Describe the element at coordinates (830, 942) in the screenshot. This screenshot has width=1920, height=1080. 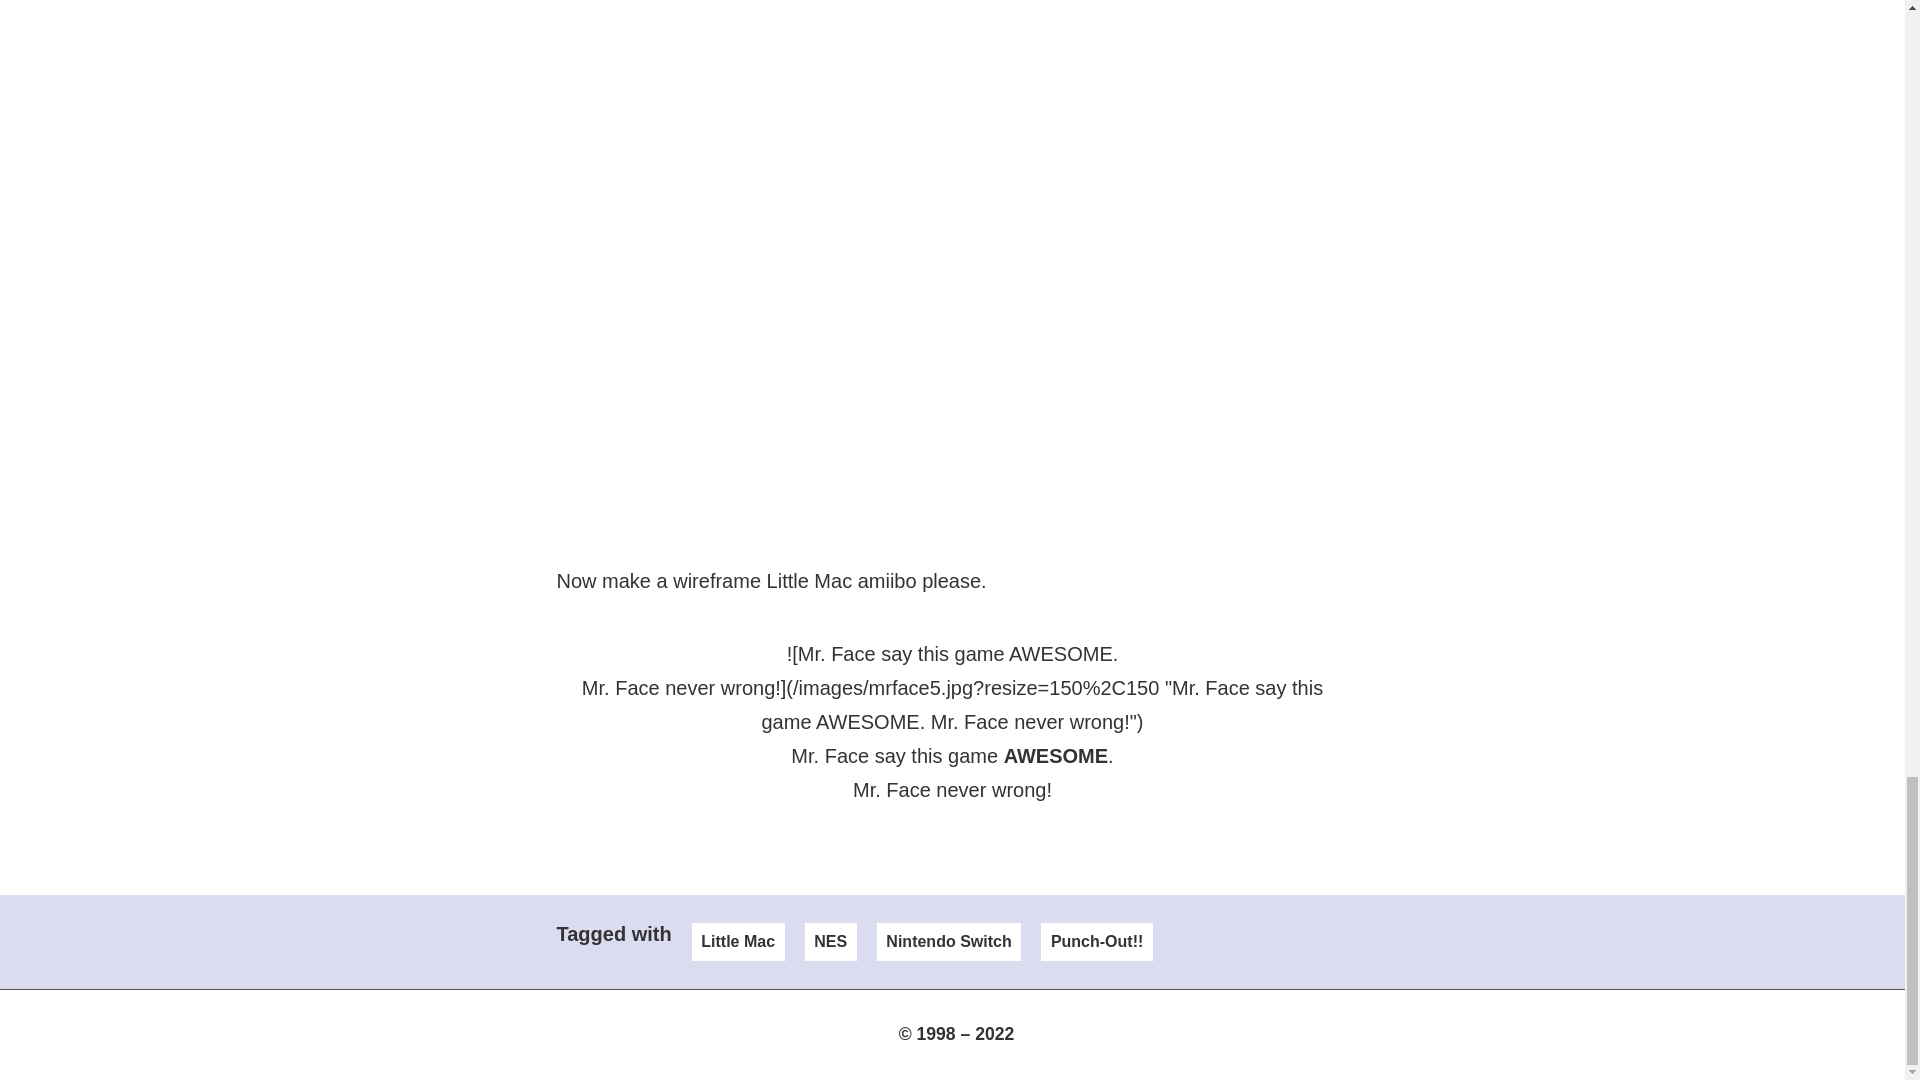
I see `NES` at that location.